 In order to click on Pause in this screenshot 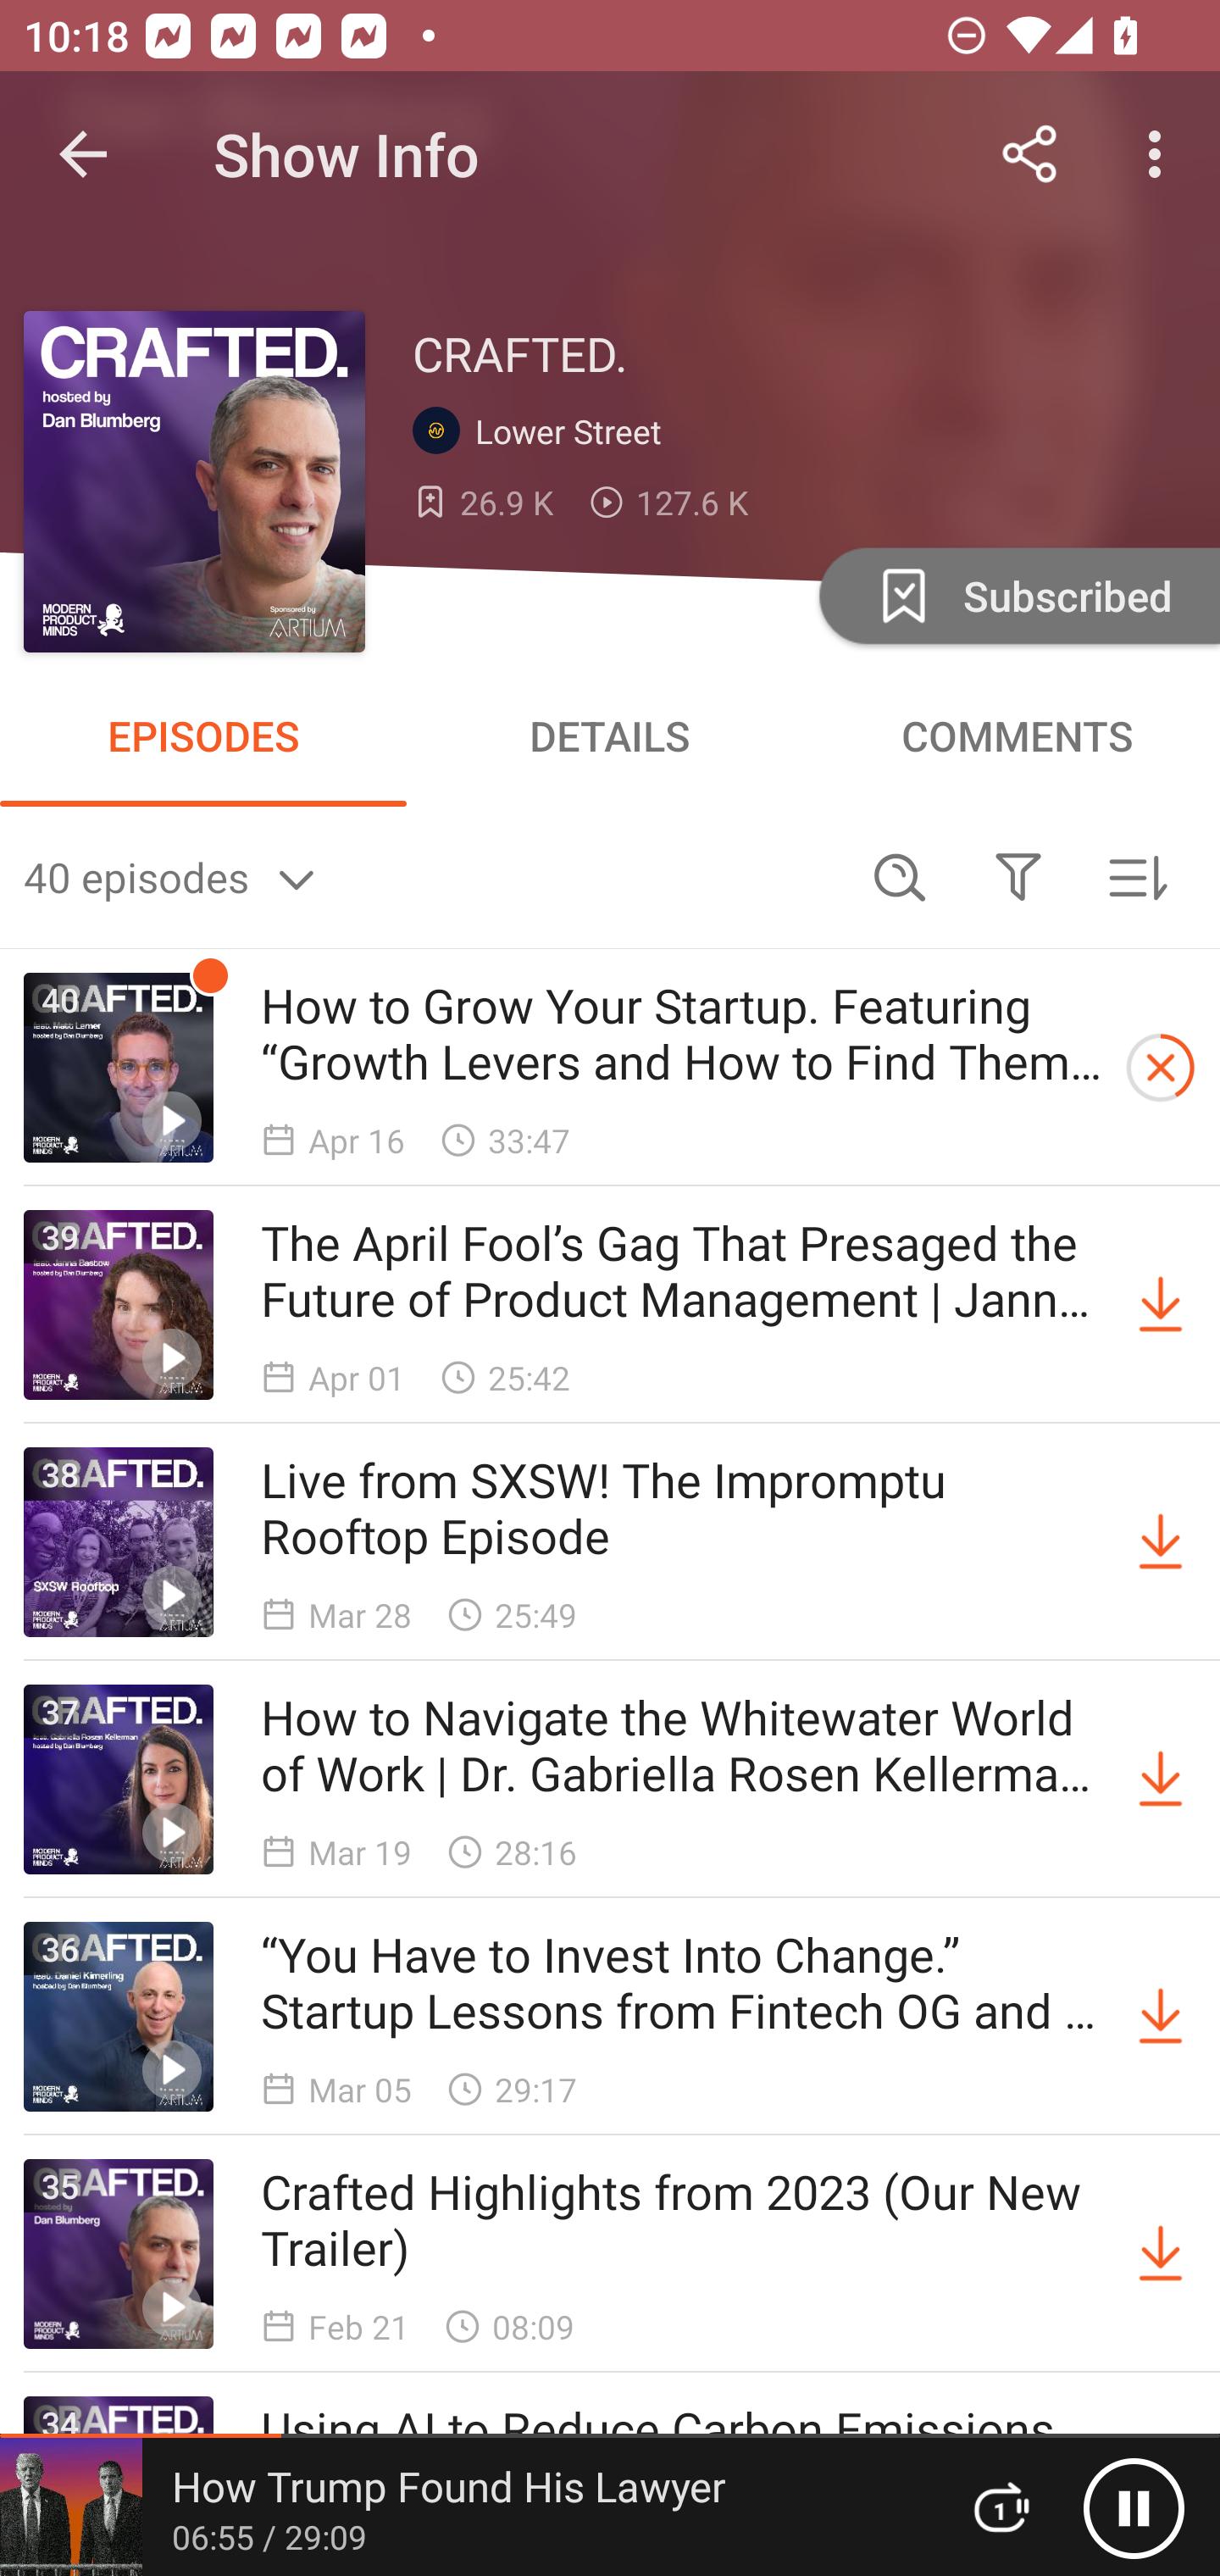, I will do `click(1134, 2507)`.